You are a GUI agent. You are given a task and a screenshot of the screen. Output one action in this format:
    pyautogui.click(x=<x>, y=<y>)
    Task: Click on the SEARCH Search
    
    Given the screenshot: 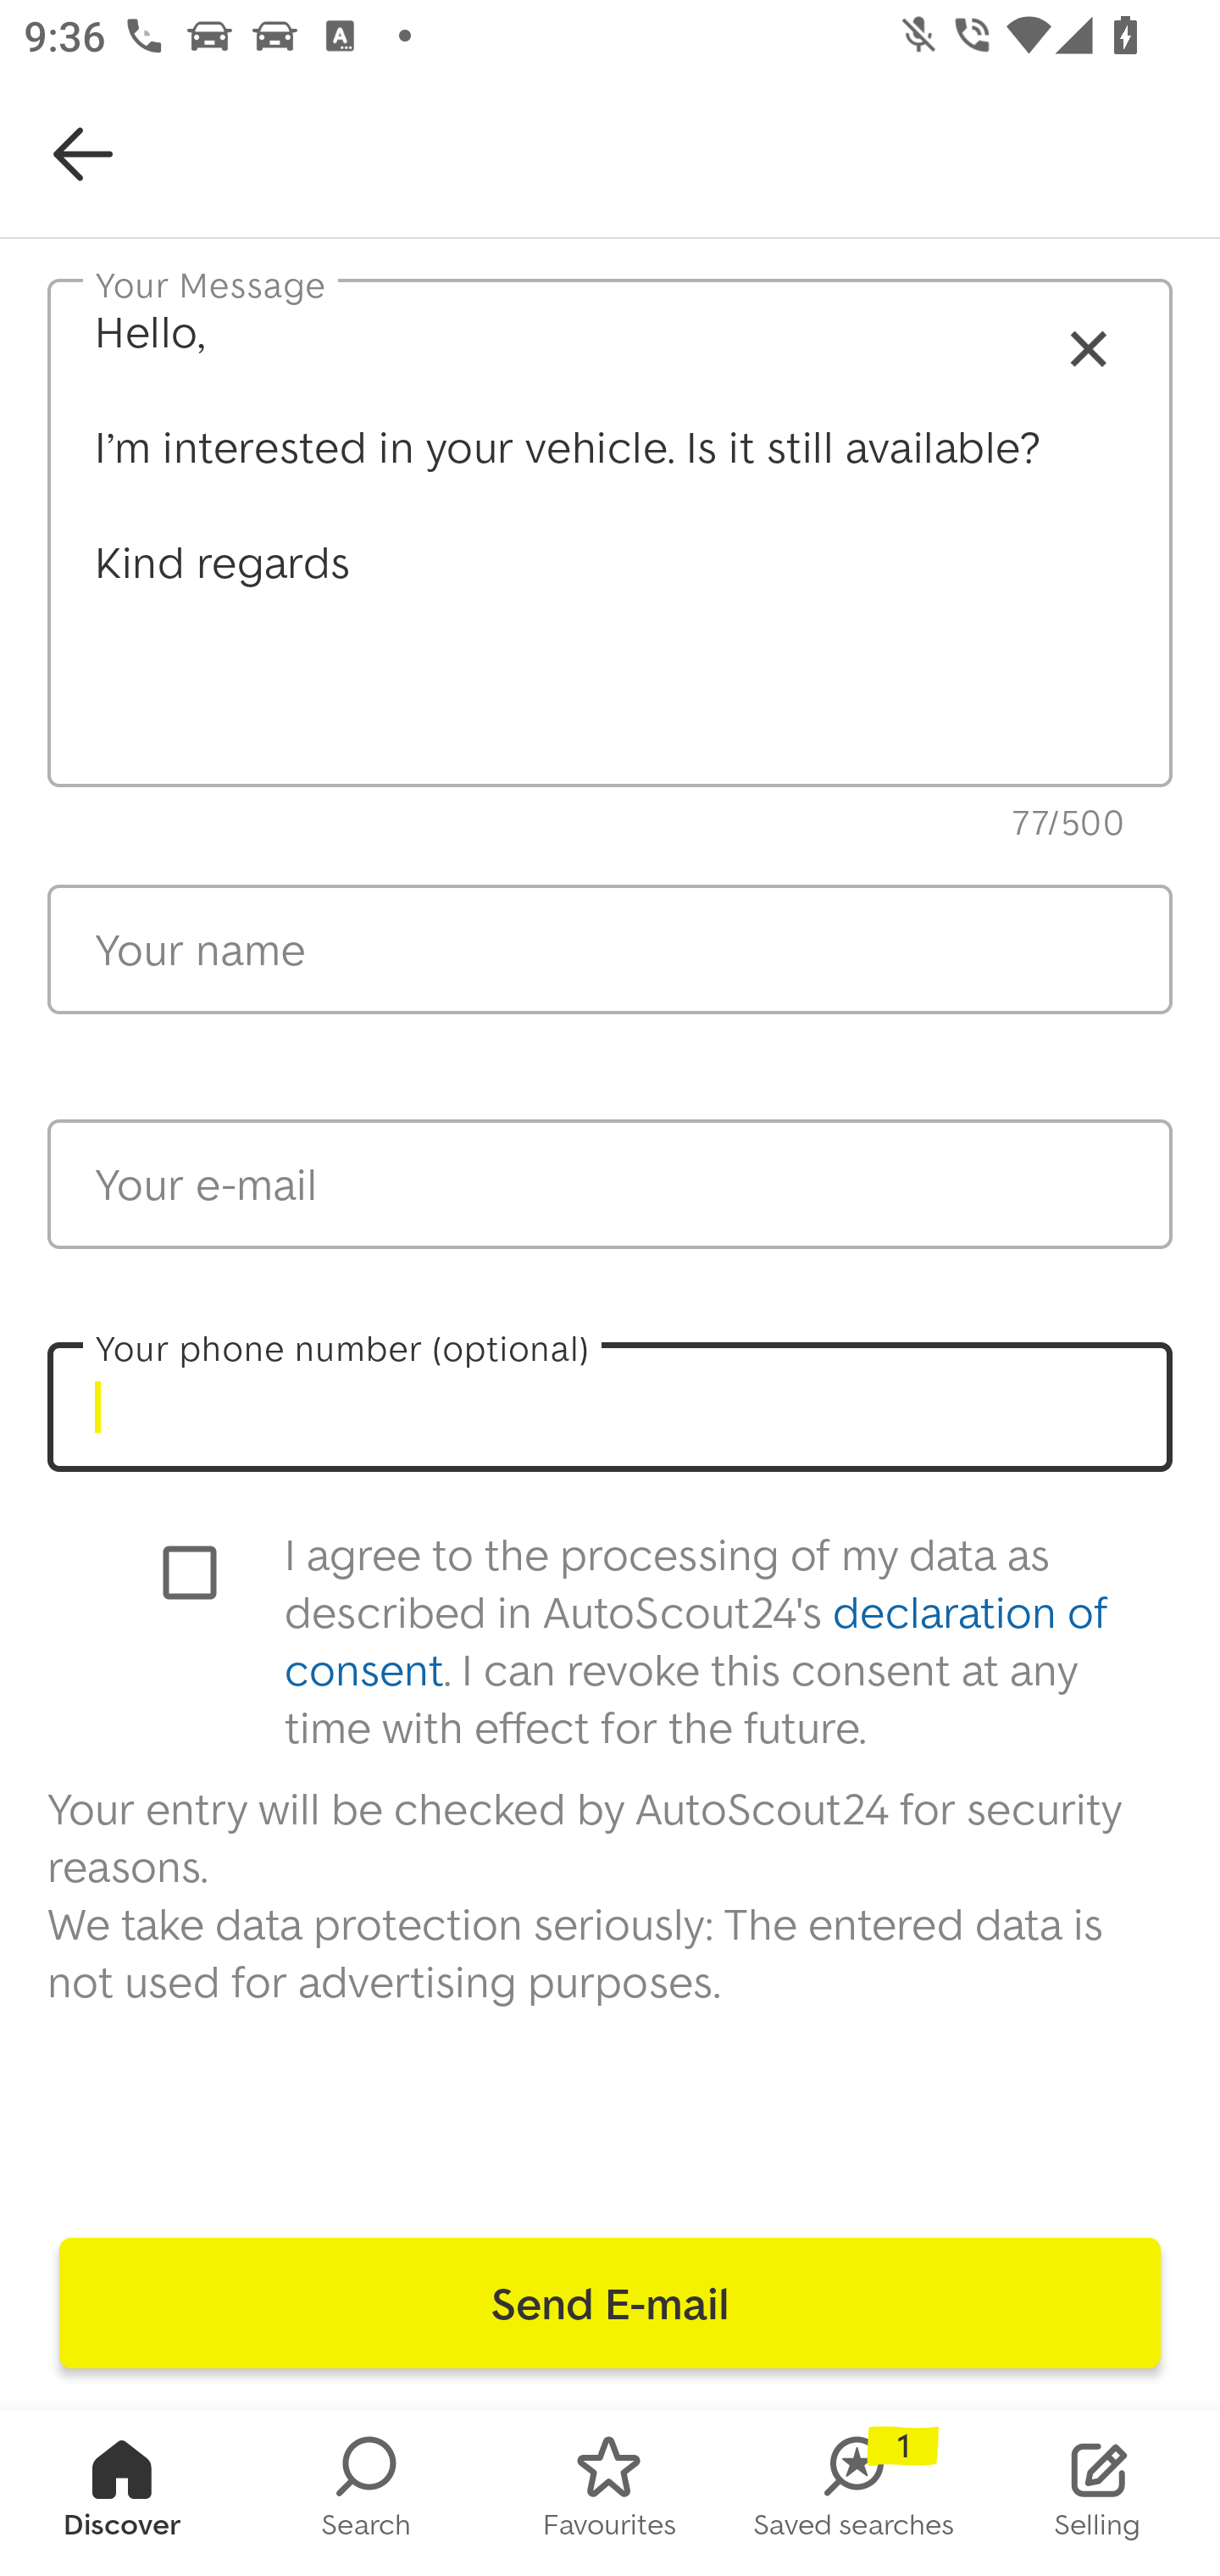 What is the action you would take?
    pyautogui.click(x=366, y=2493)
    